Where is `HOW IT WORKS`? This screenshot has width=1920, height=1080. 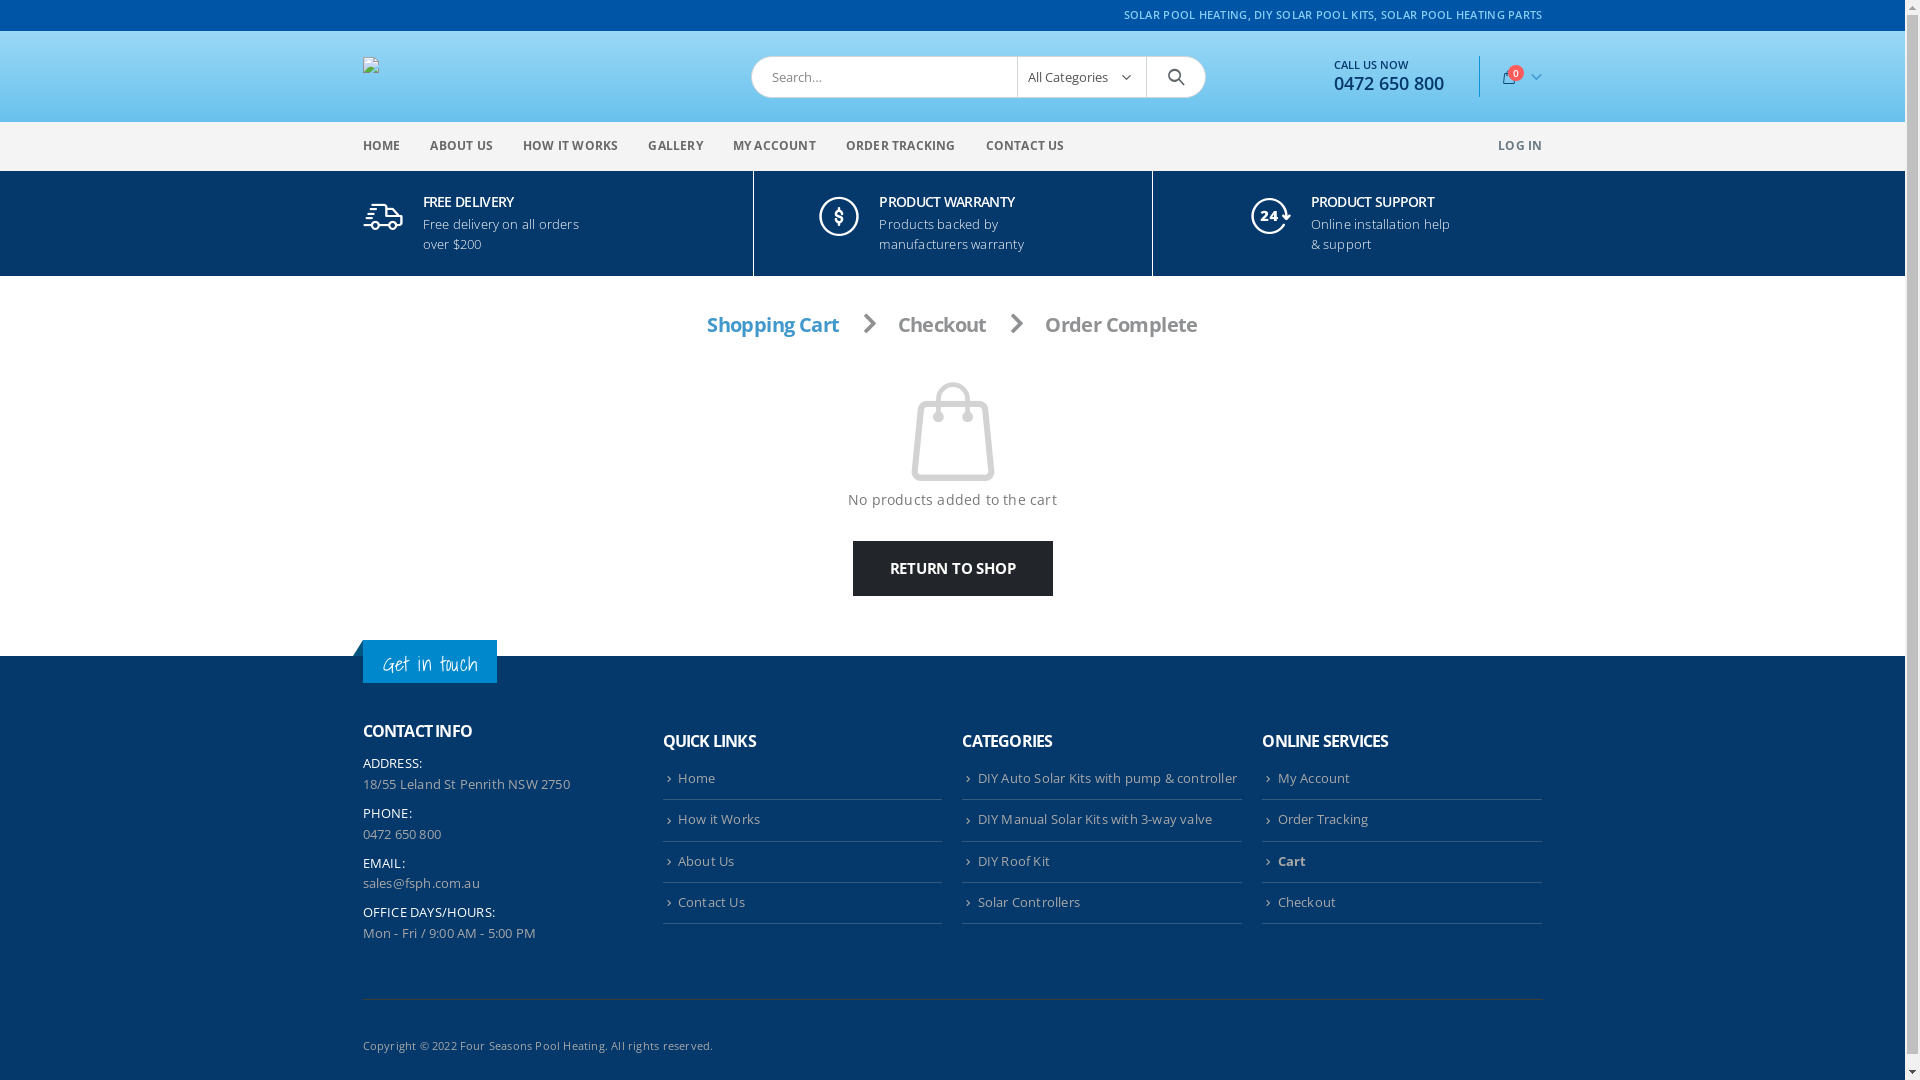 HOW IT WORKS is located at coordinates (570, 146).